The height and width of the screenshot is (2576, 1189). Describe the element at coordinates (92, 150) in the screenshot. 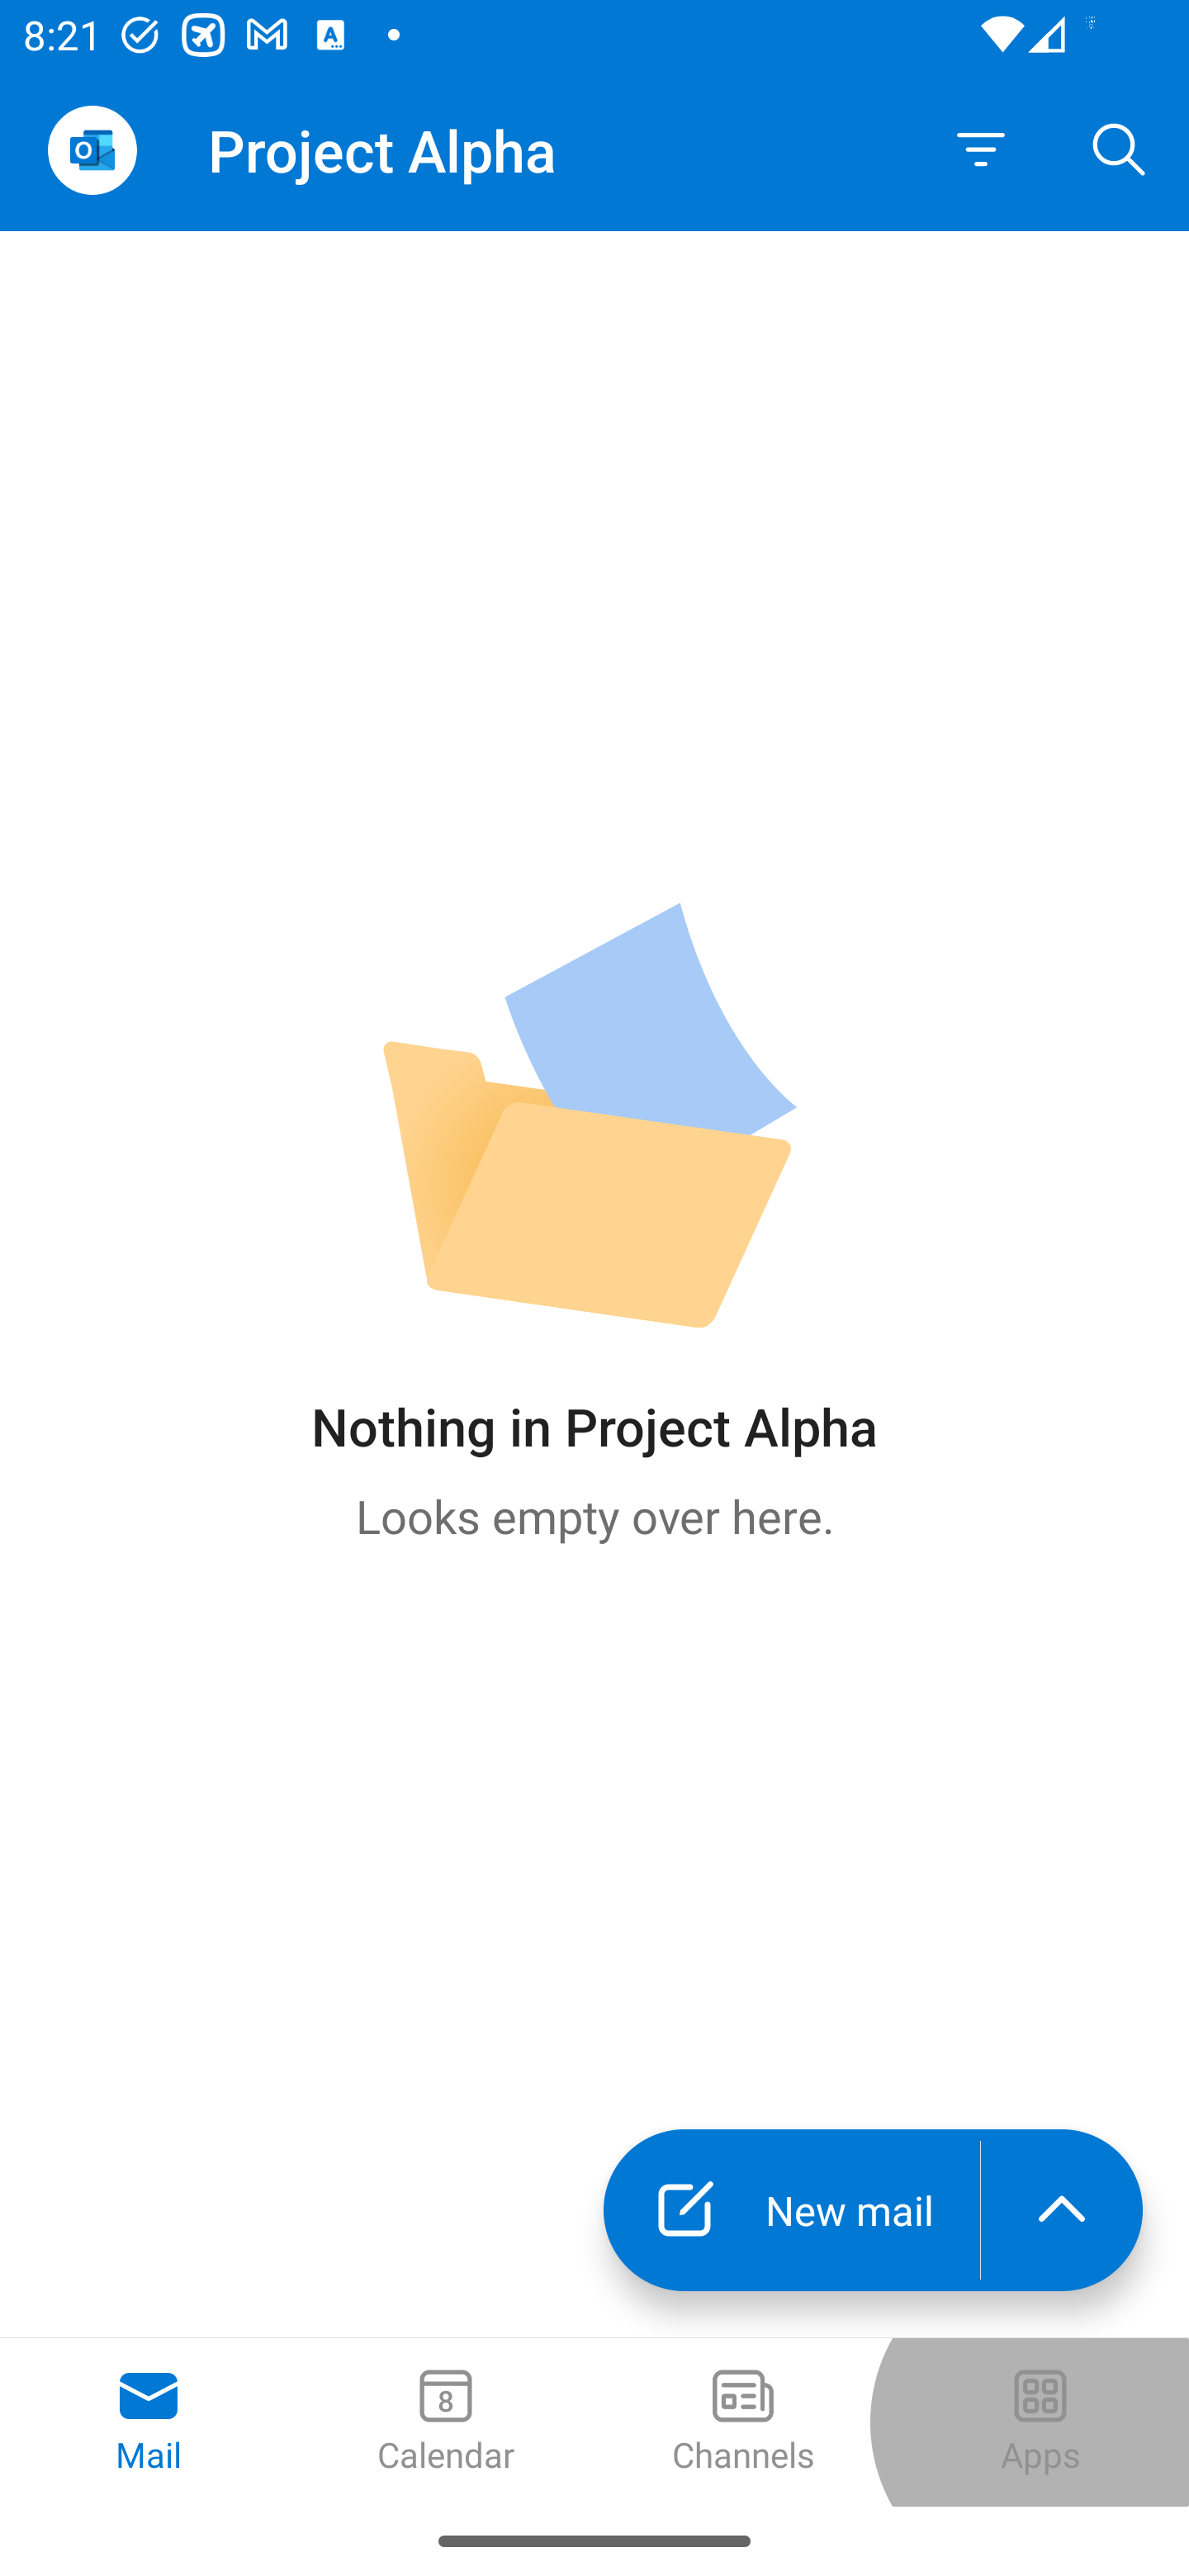

I see `Open Navigation Drawer` at that location.